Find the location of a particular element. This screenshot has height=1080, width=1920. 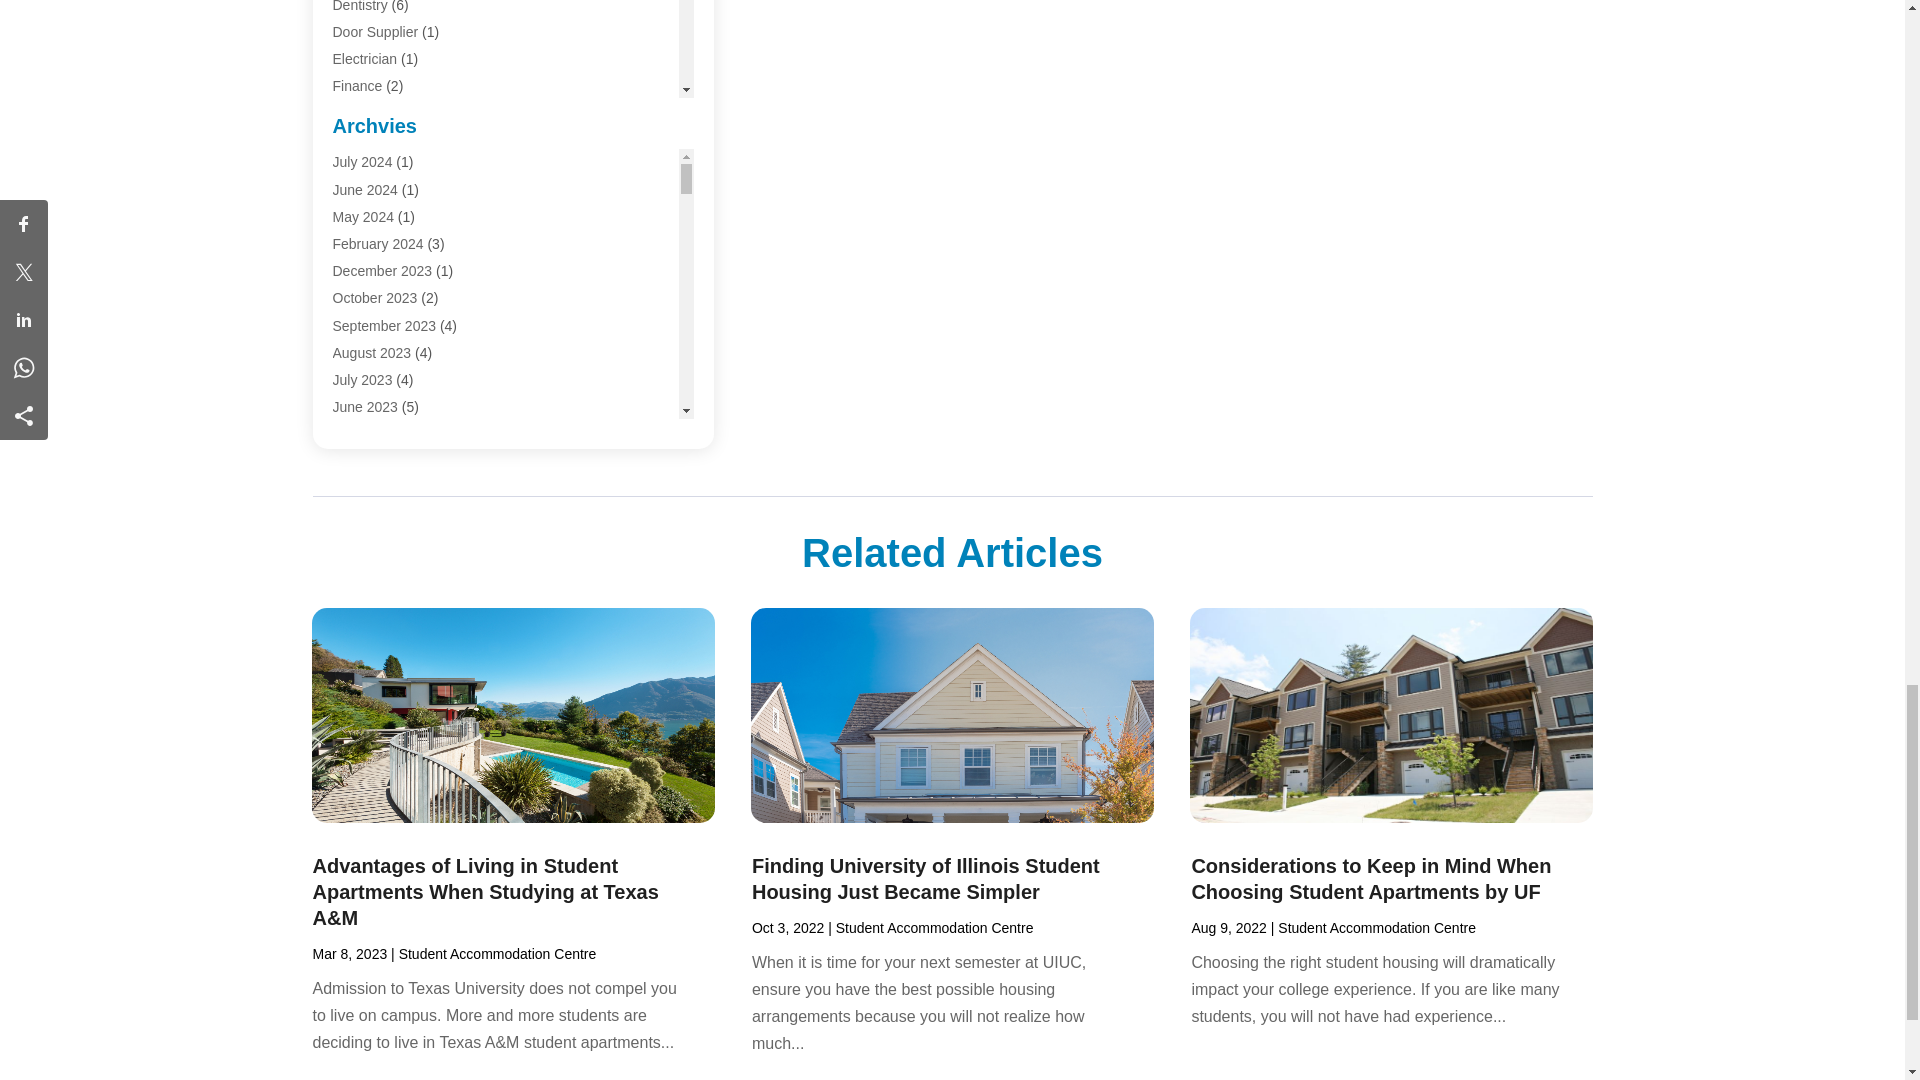

Foreclosures is located at coordinates (372, 112).